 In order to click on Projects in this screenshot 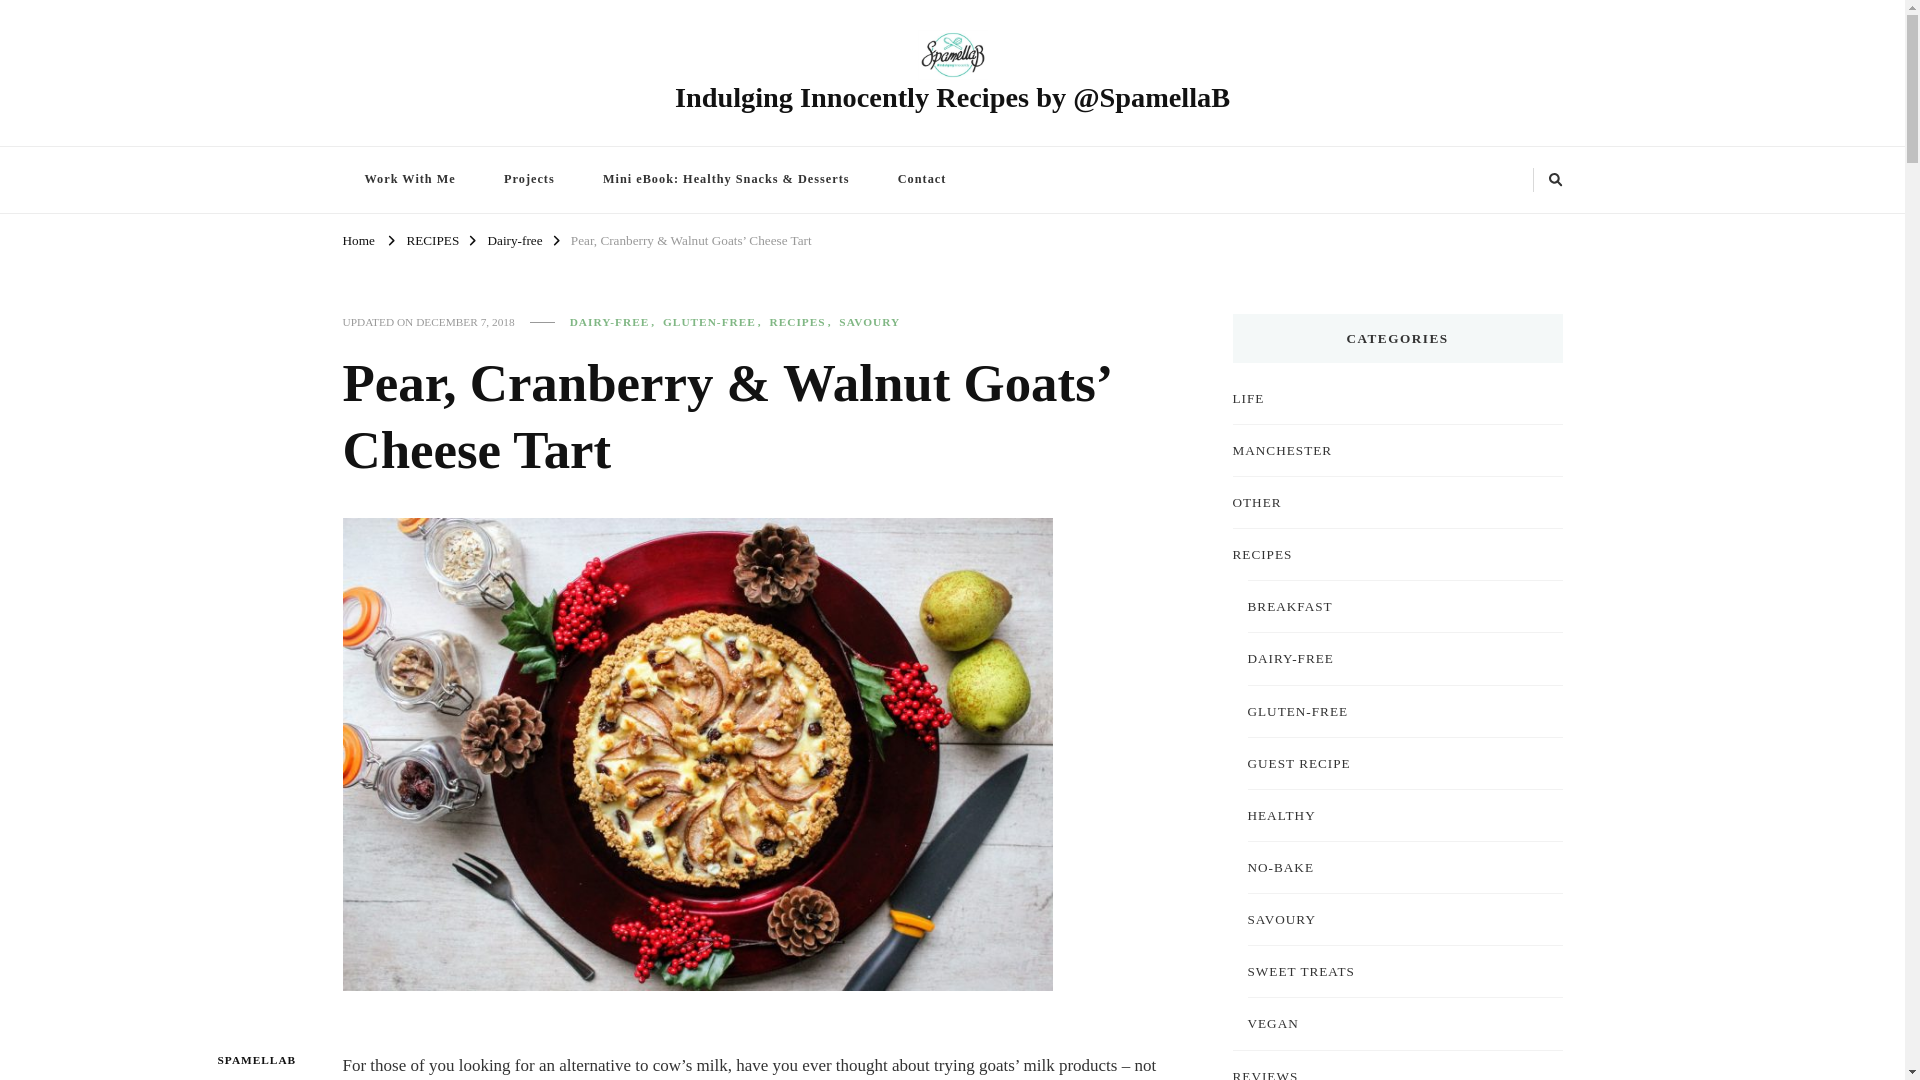, I will do `click(529, 178)`.